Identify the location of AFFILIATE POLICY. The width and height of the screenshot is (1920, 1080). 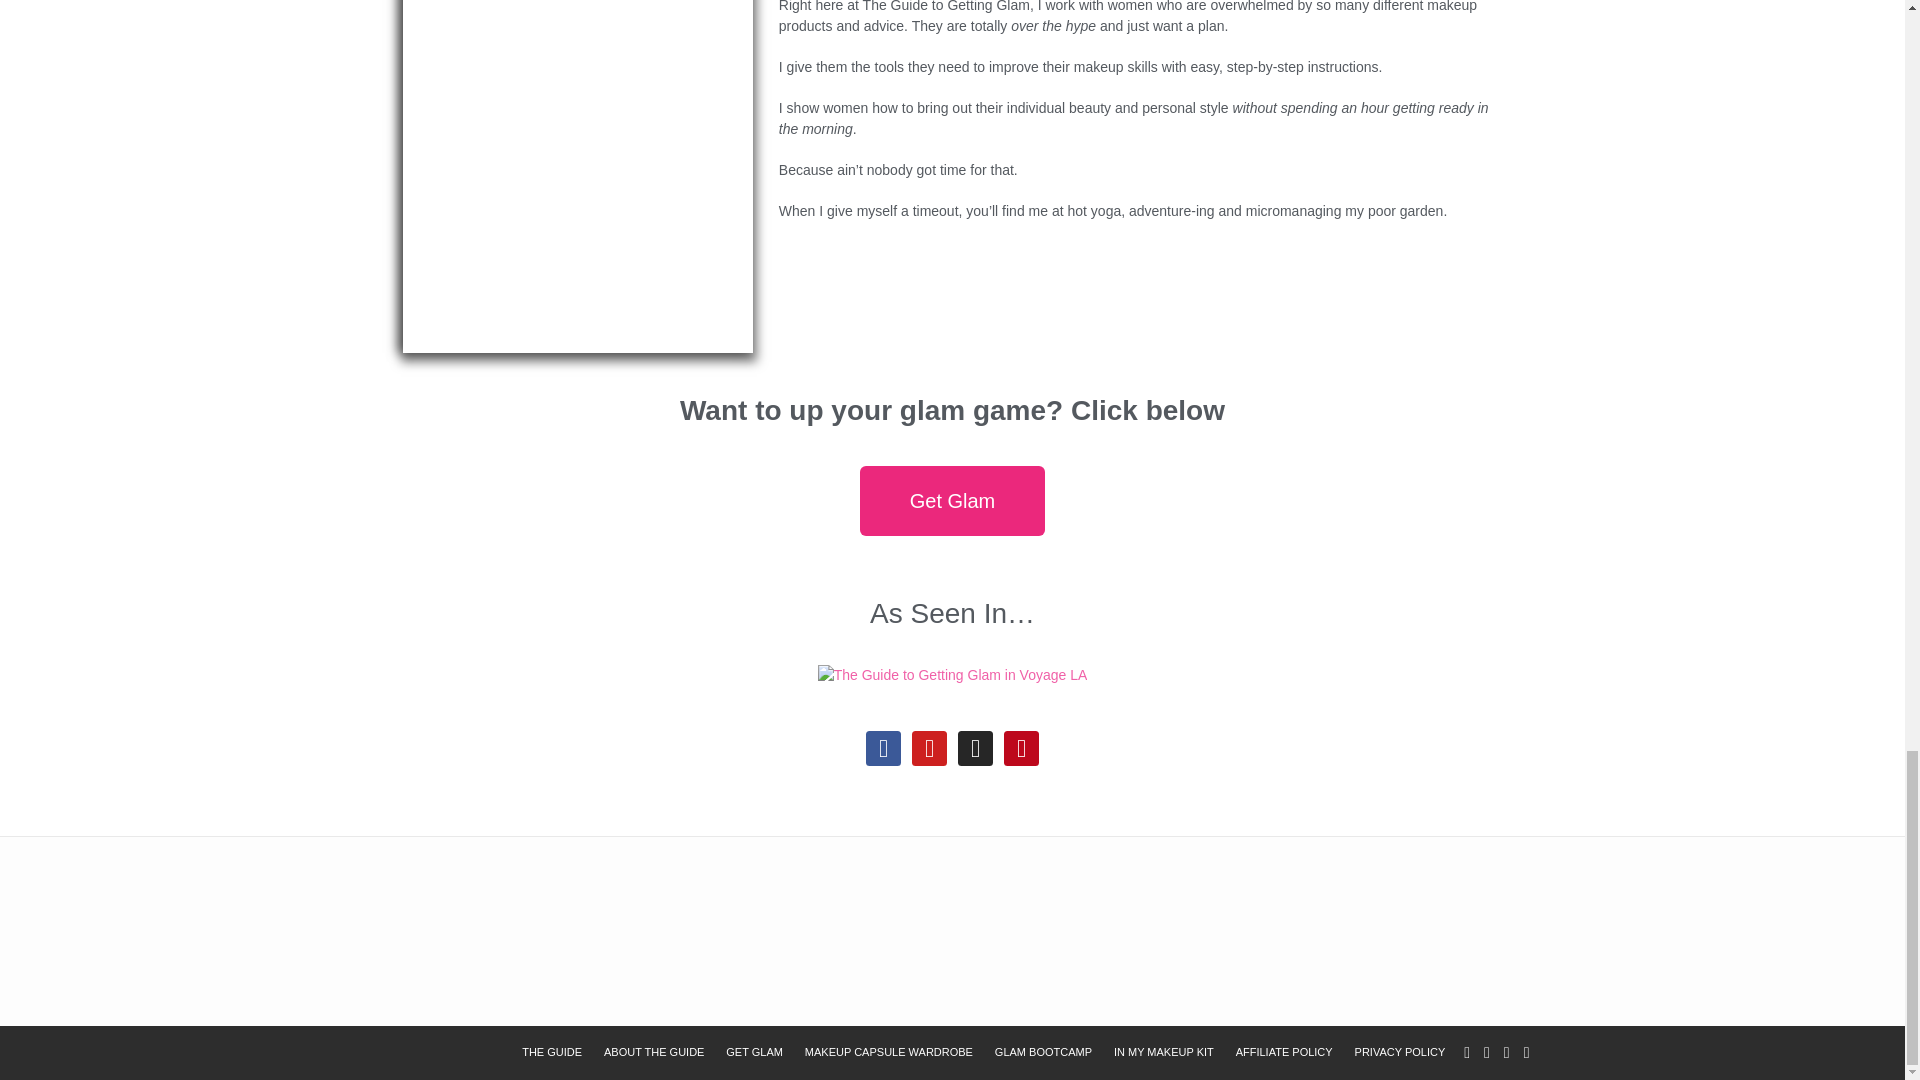
(1284, 1052).